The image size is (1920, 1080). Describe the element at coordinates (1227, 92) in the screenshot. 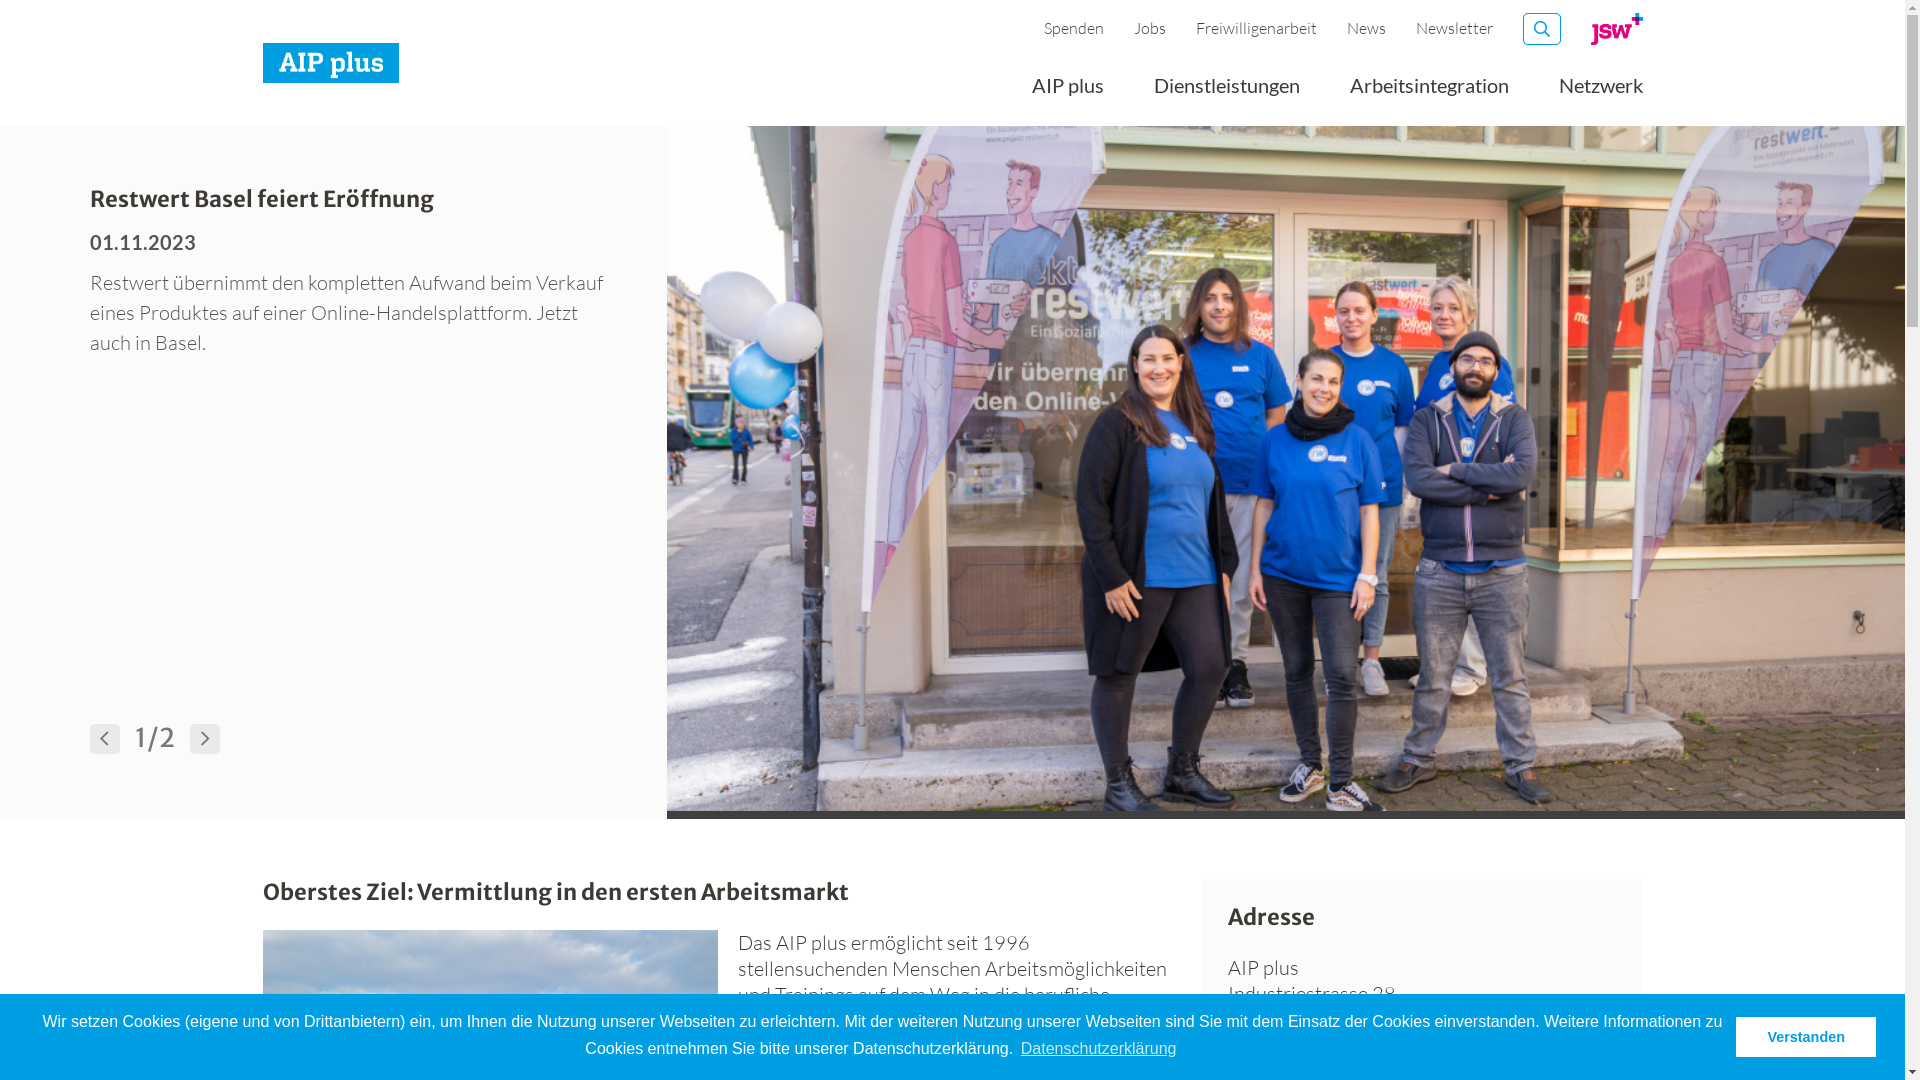

I see `Dienstleistungen` at that location.